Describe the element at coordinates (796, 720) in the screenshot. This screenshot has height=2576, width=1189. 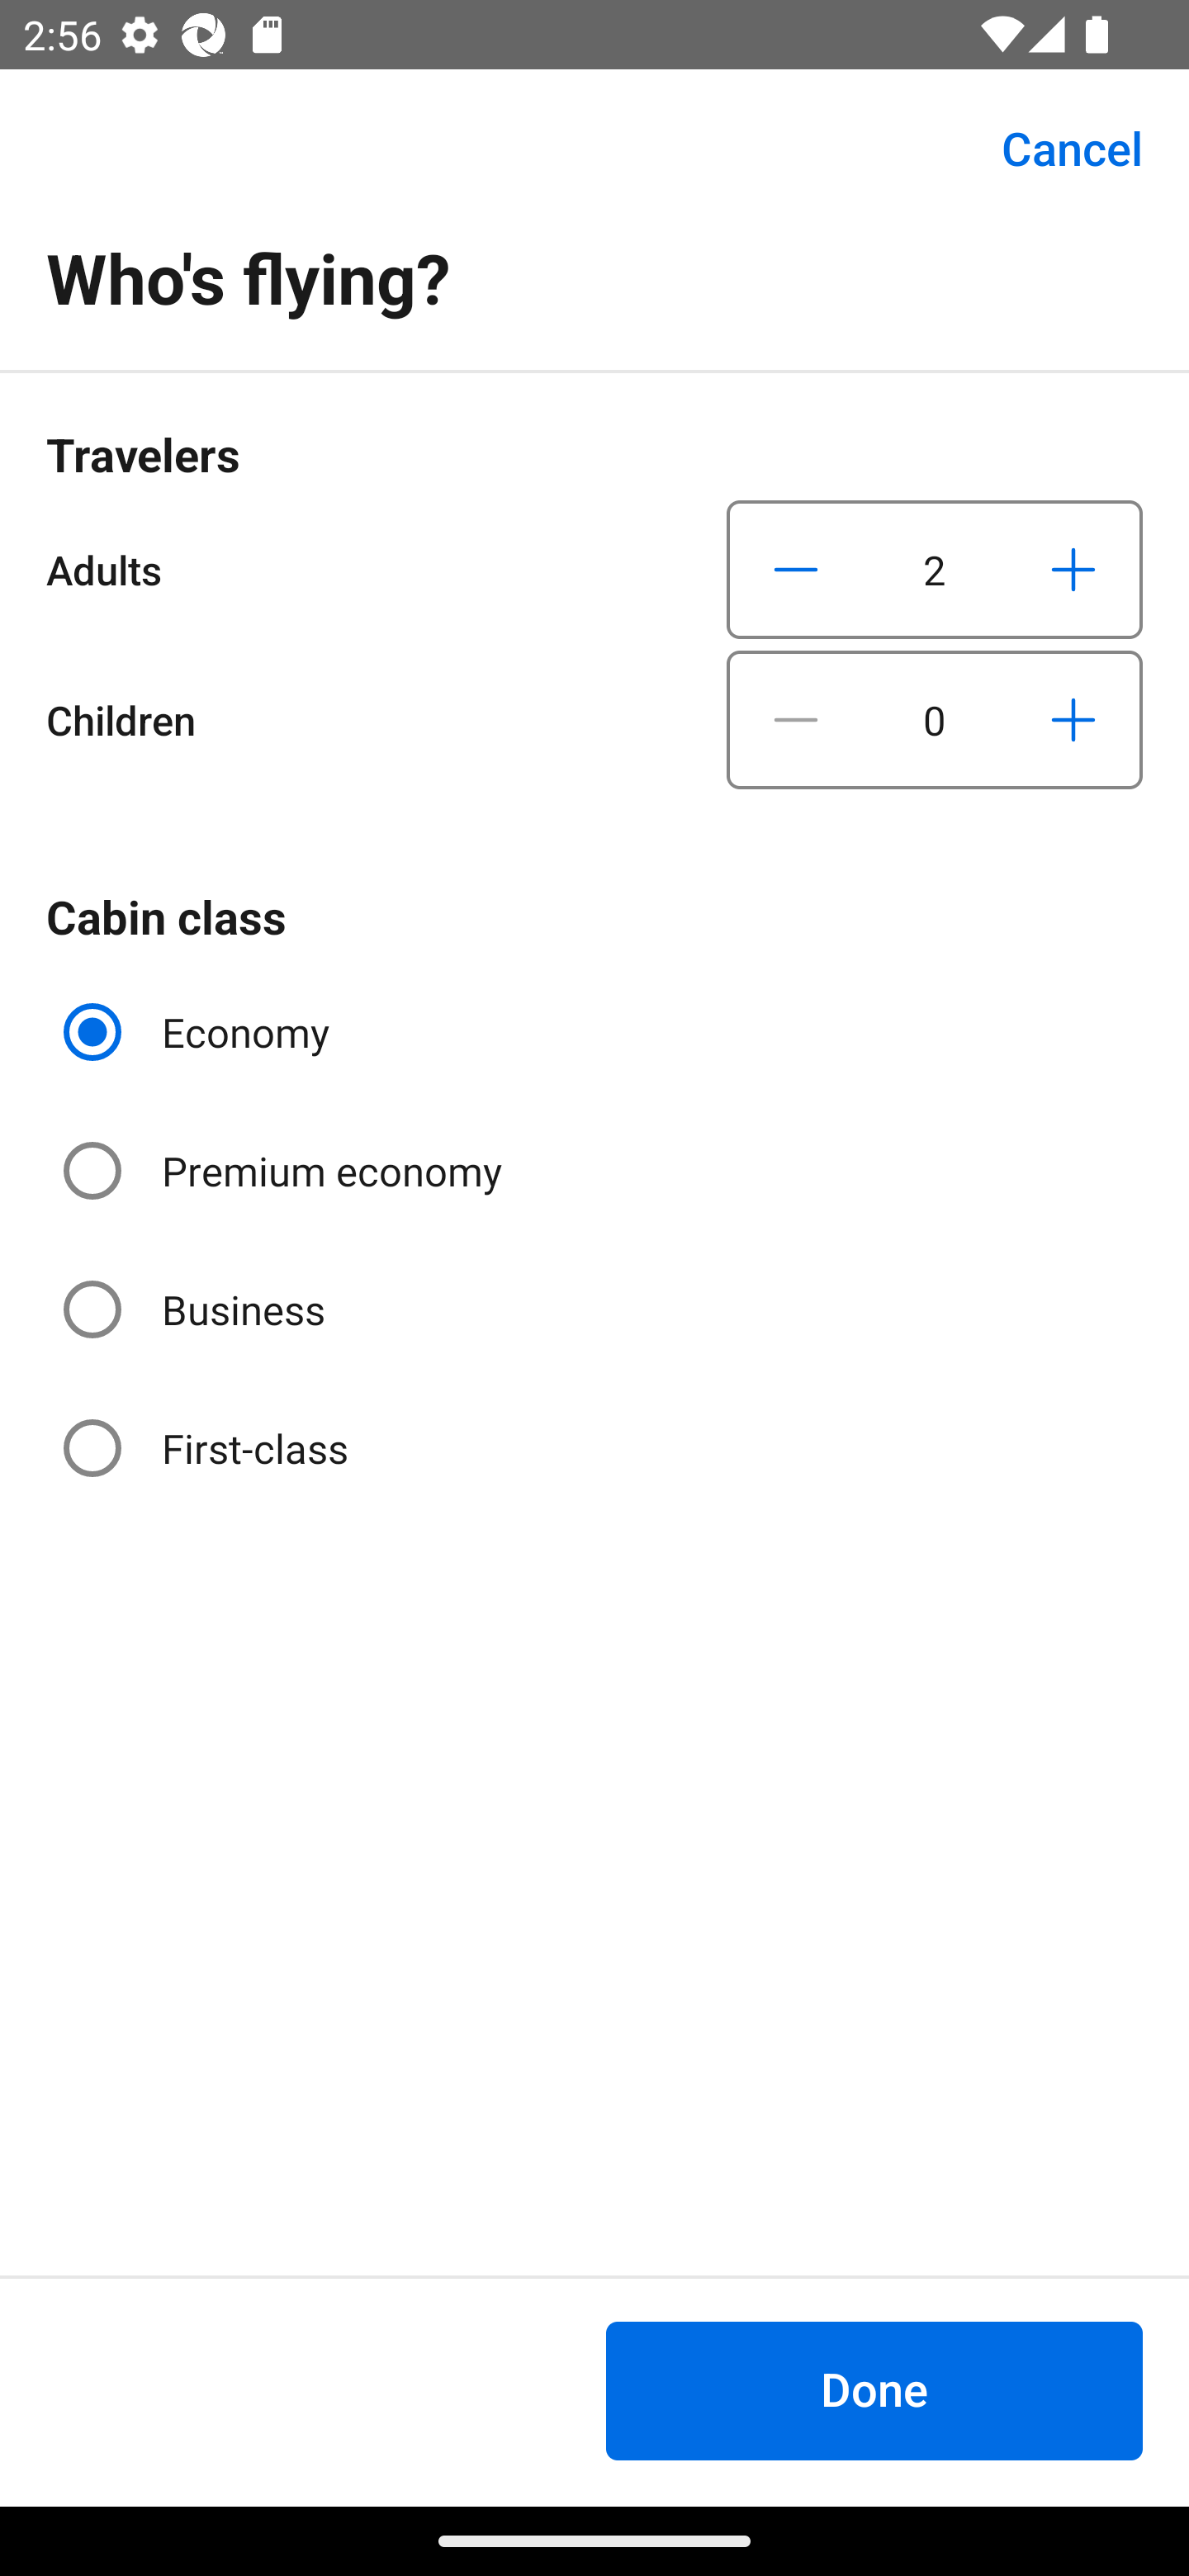
I see `Decrease` at that location.